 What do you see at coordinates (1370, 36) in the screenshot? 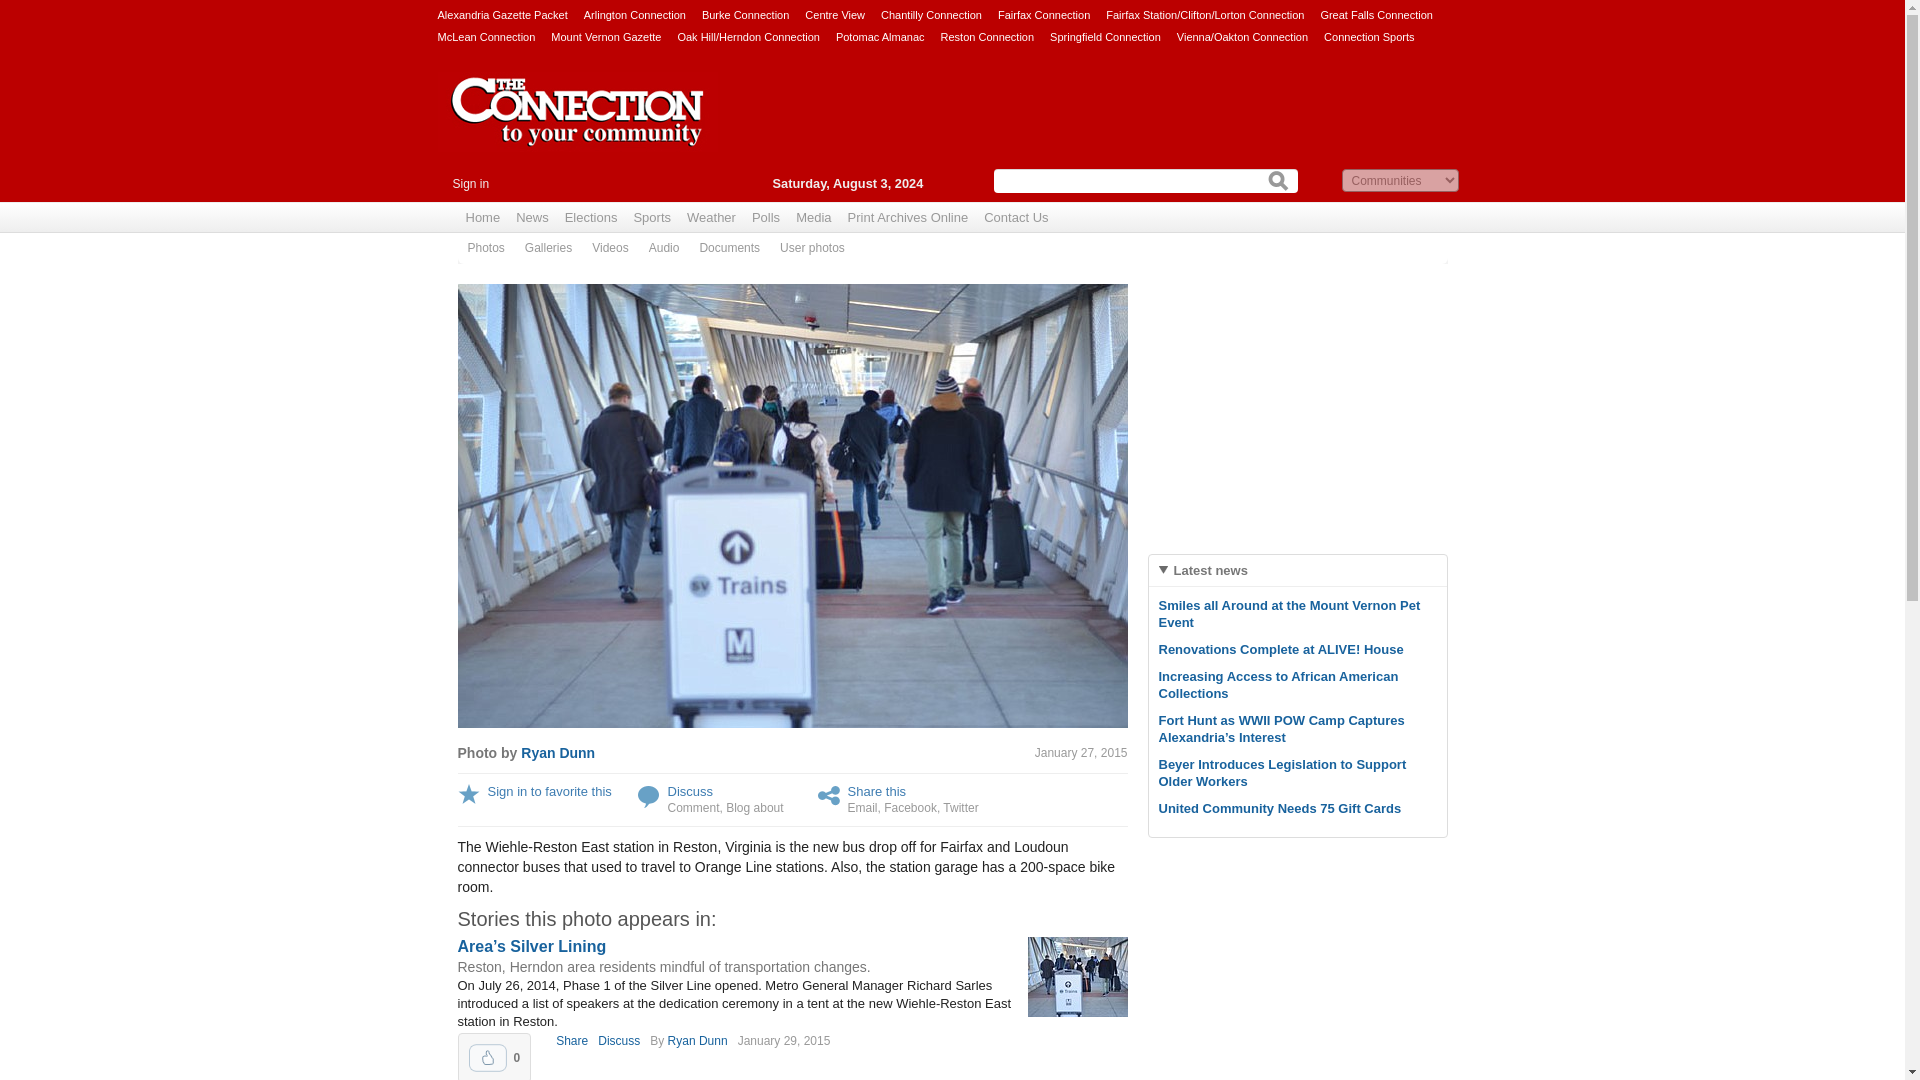
I see `Connection Sports` at bounding box center [1370, 36].